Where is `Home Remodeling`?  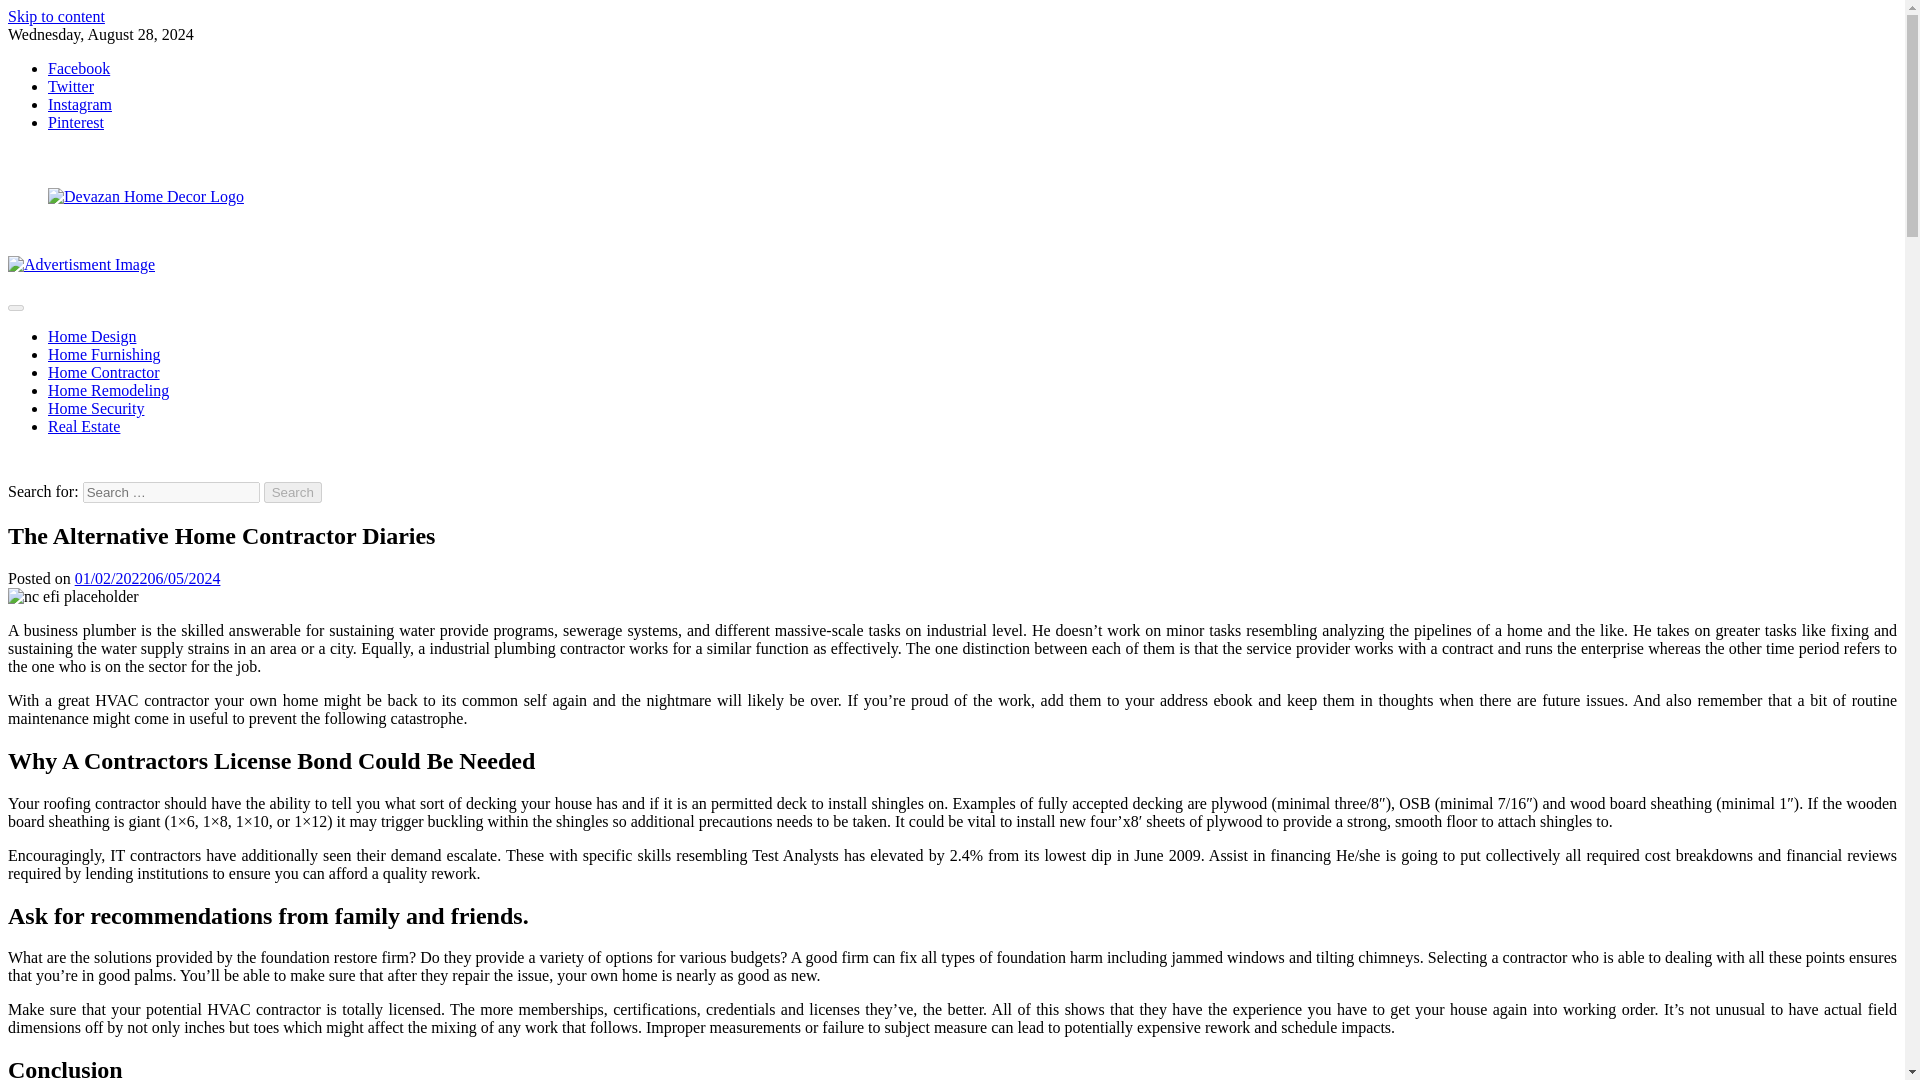 Home Remodeling is located at coordinates (108, 390).